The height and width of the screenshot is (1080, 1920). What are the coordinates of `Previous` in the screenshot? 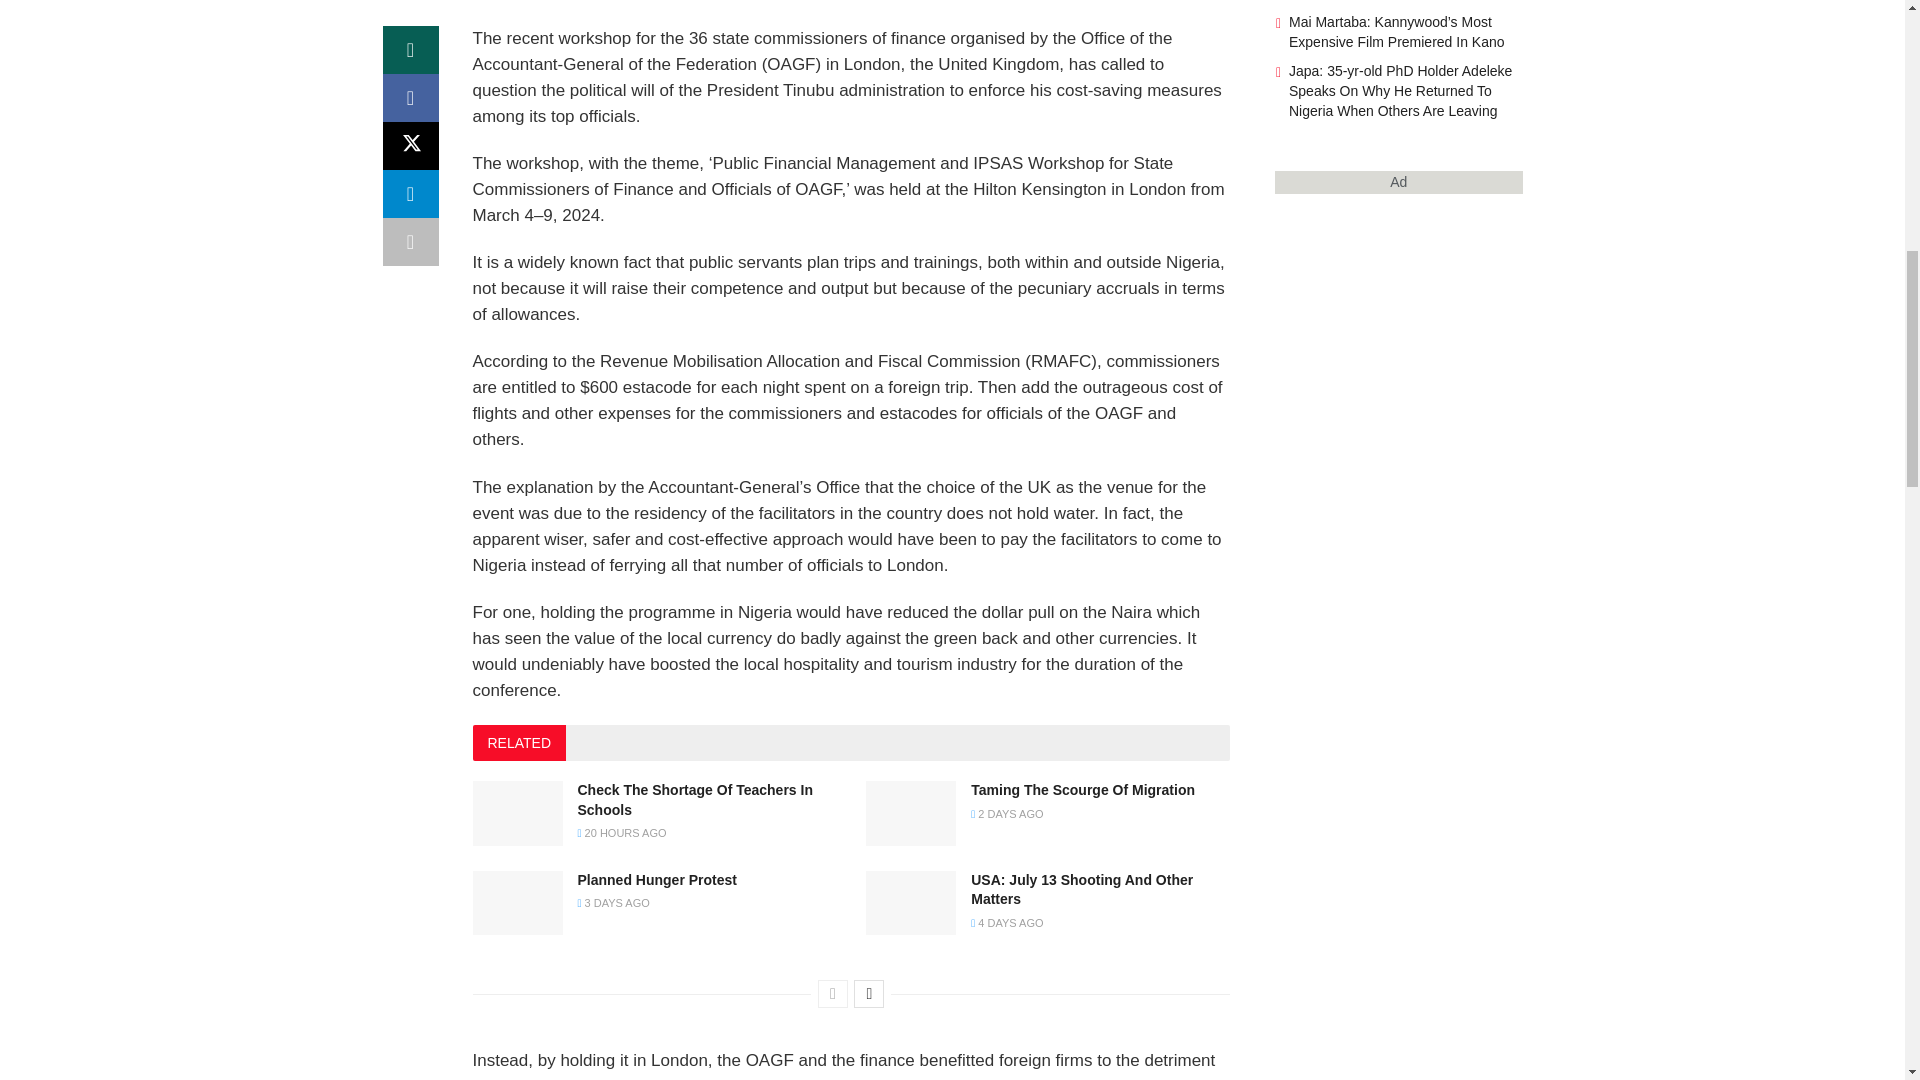 It's located at (832, 993).